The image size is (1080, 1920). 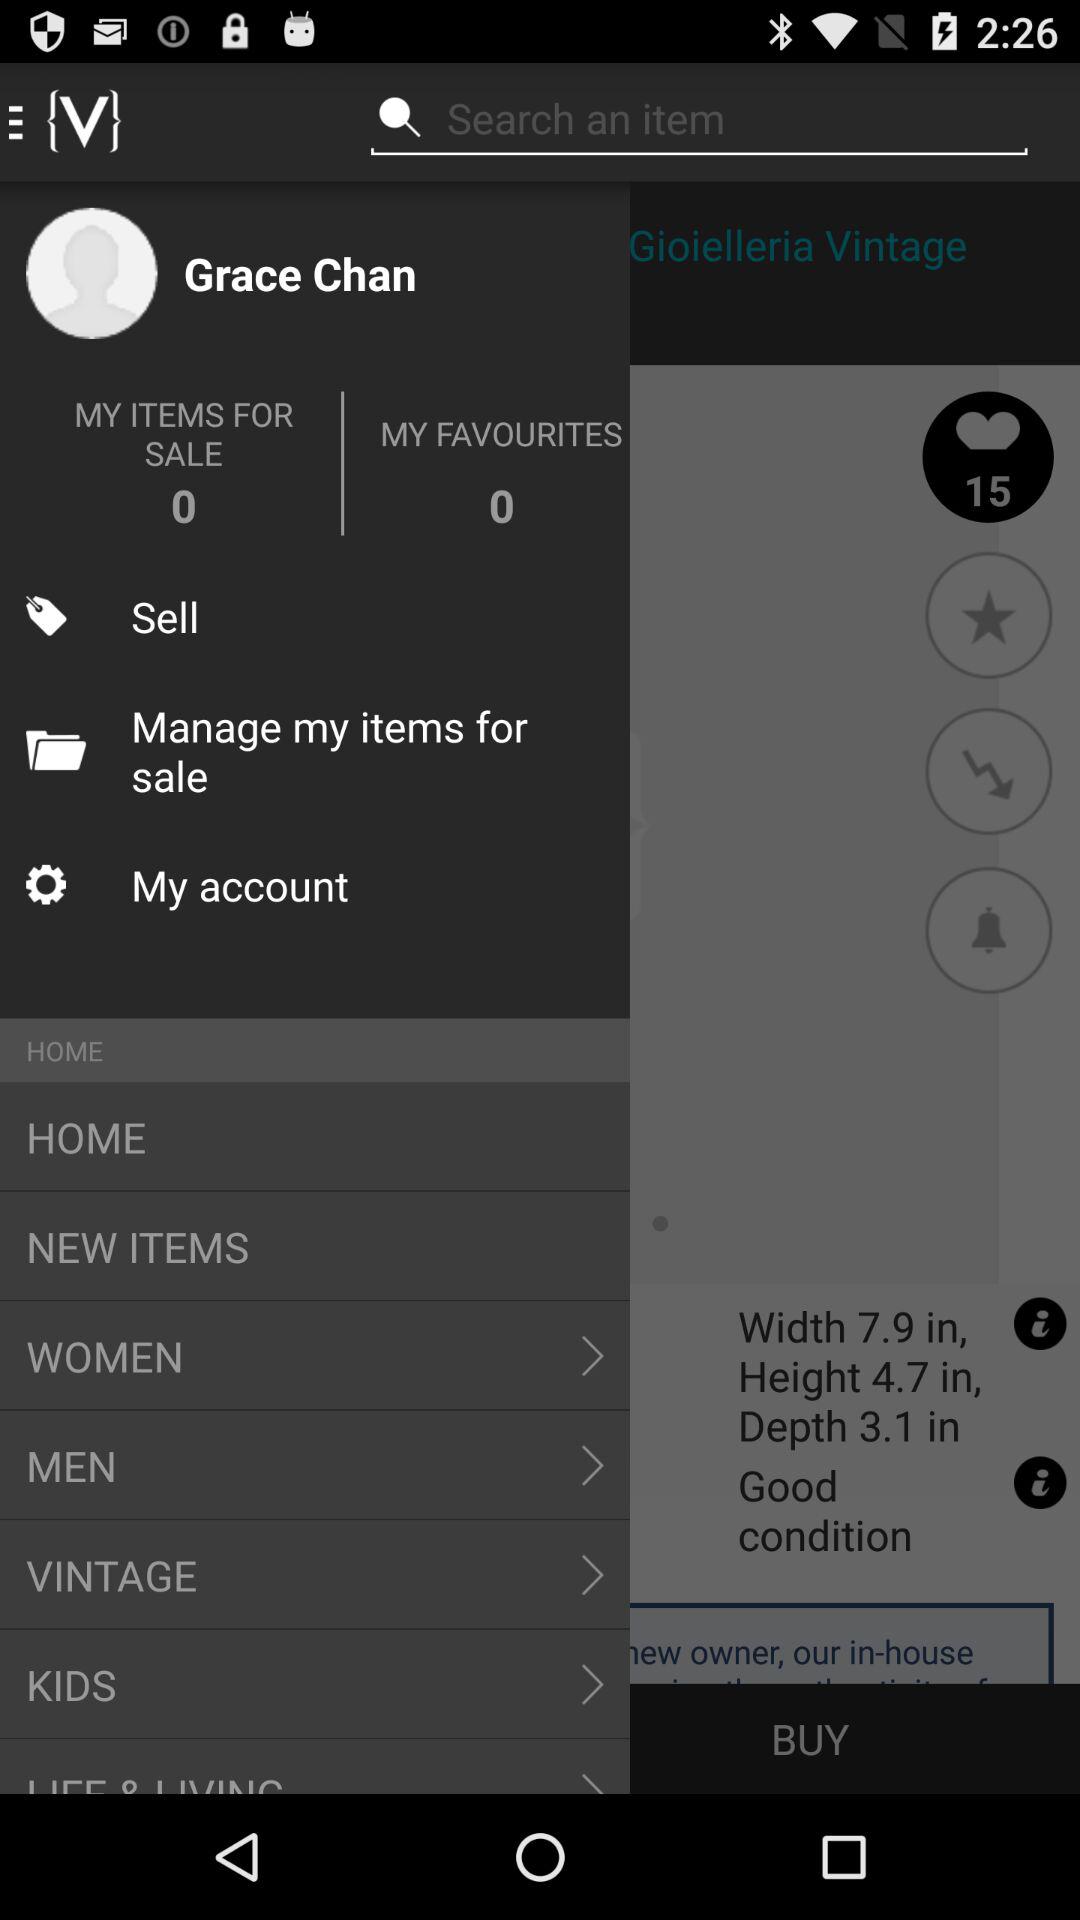 What do you see at coordinates (988, 772) in the screenshot?
I see `click on the icon present above the bell icon` at bounding box center [988, 772].